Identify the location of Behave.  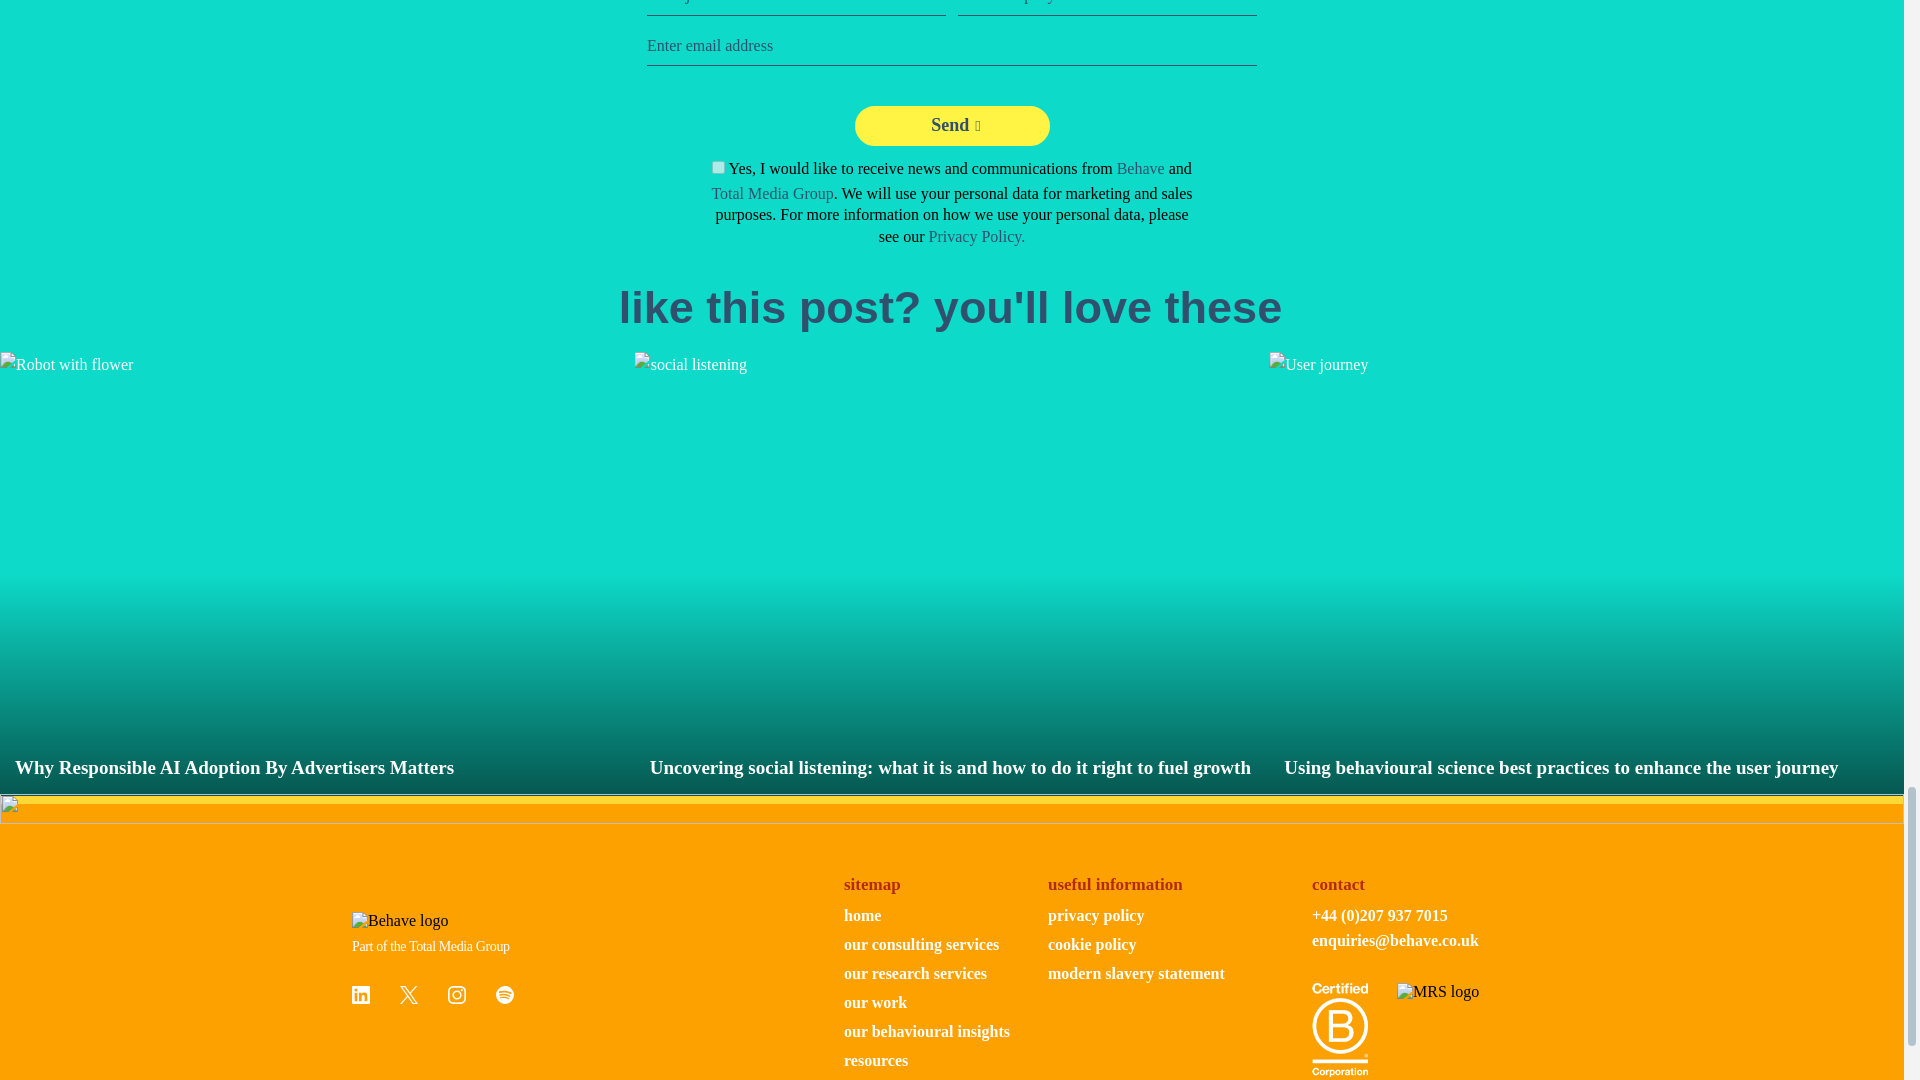
(1141, 168).